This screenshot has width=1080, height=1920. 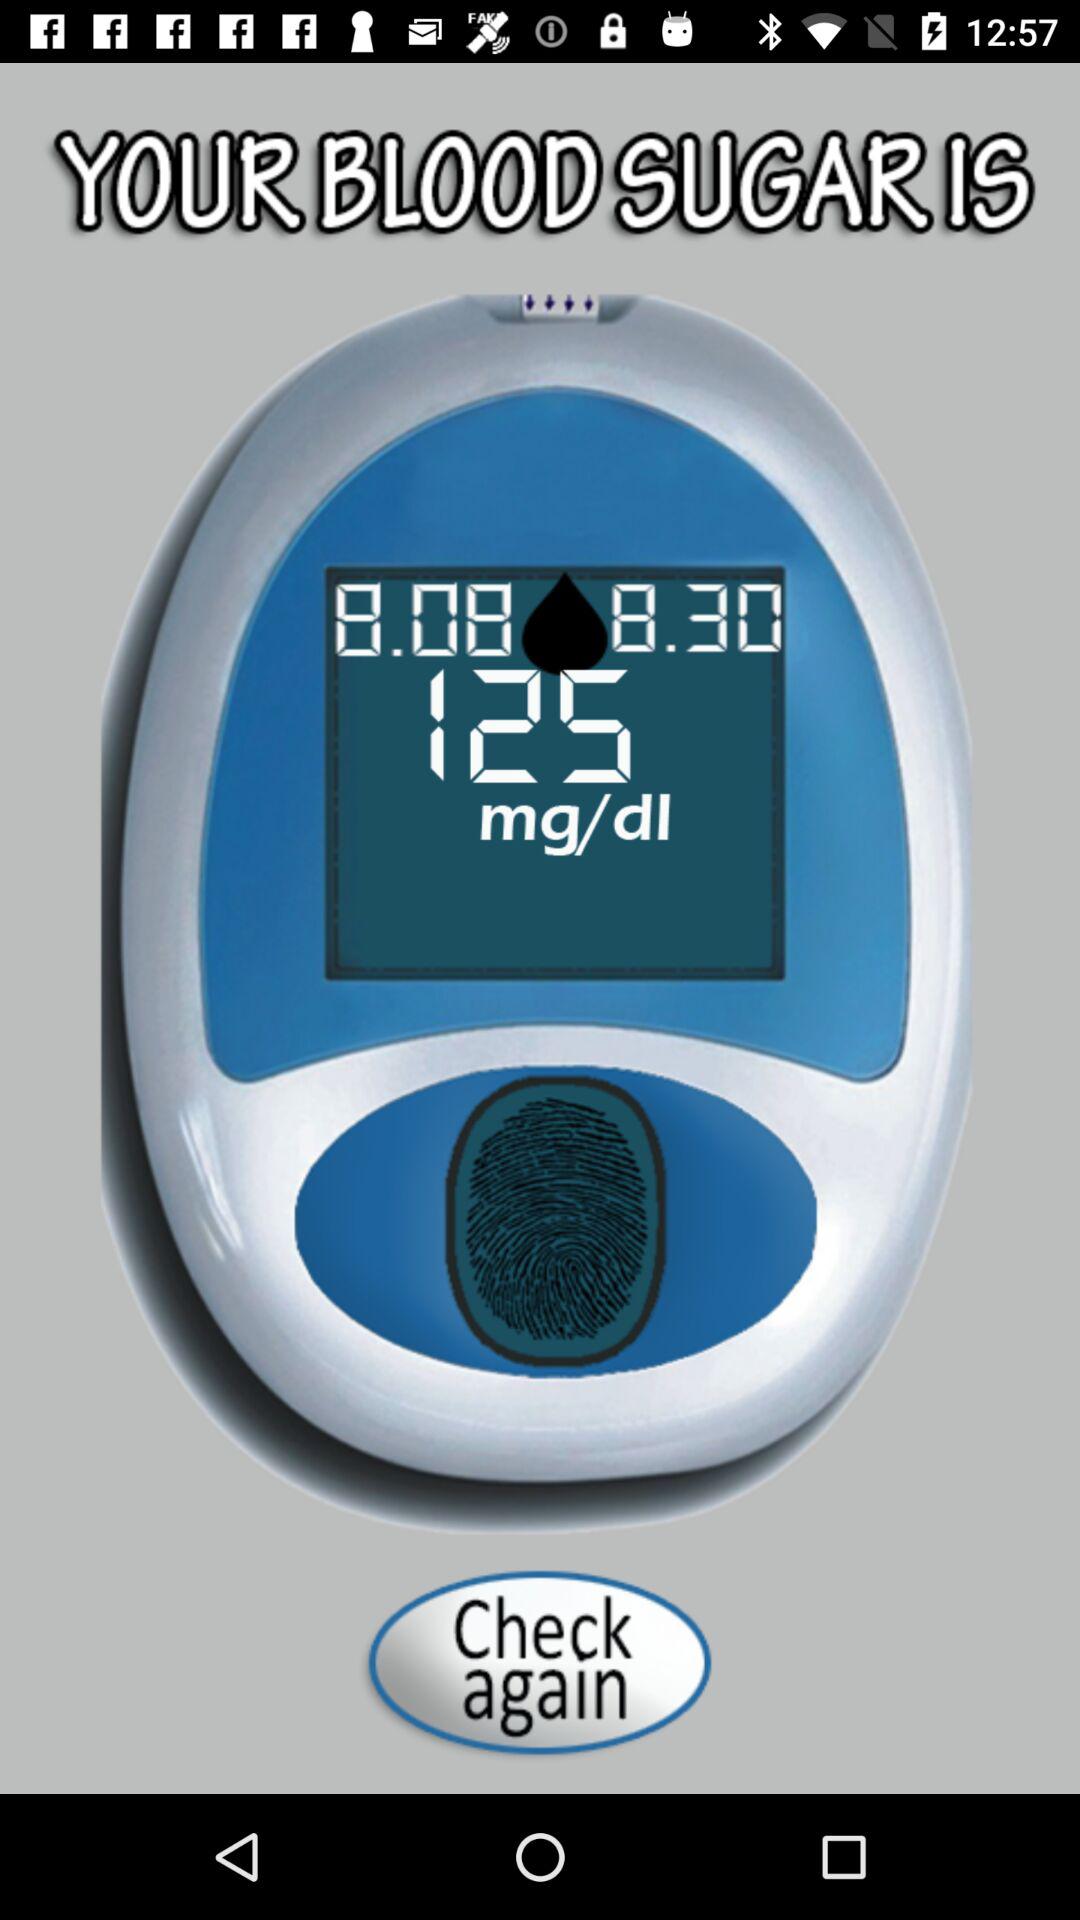 I want to click on advertisement, so click(x=540, y=1662).